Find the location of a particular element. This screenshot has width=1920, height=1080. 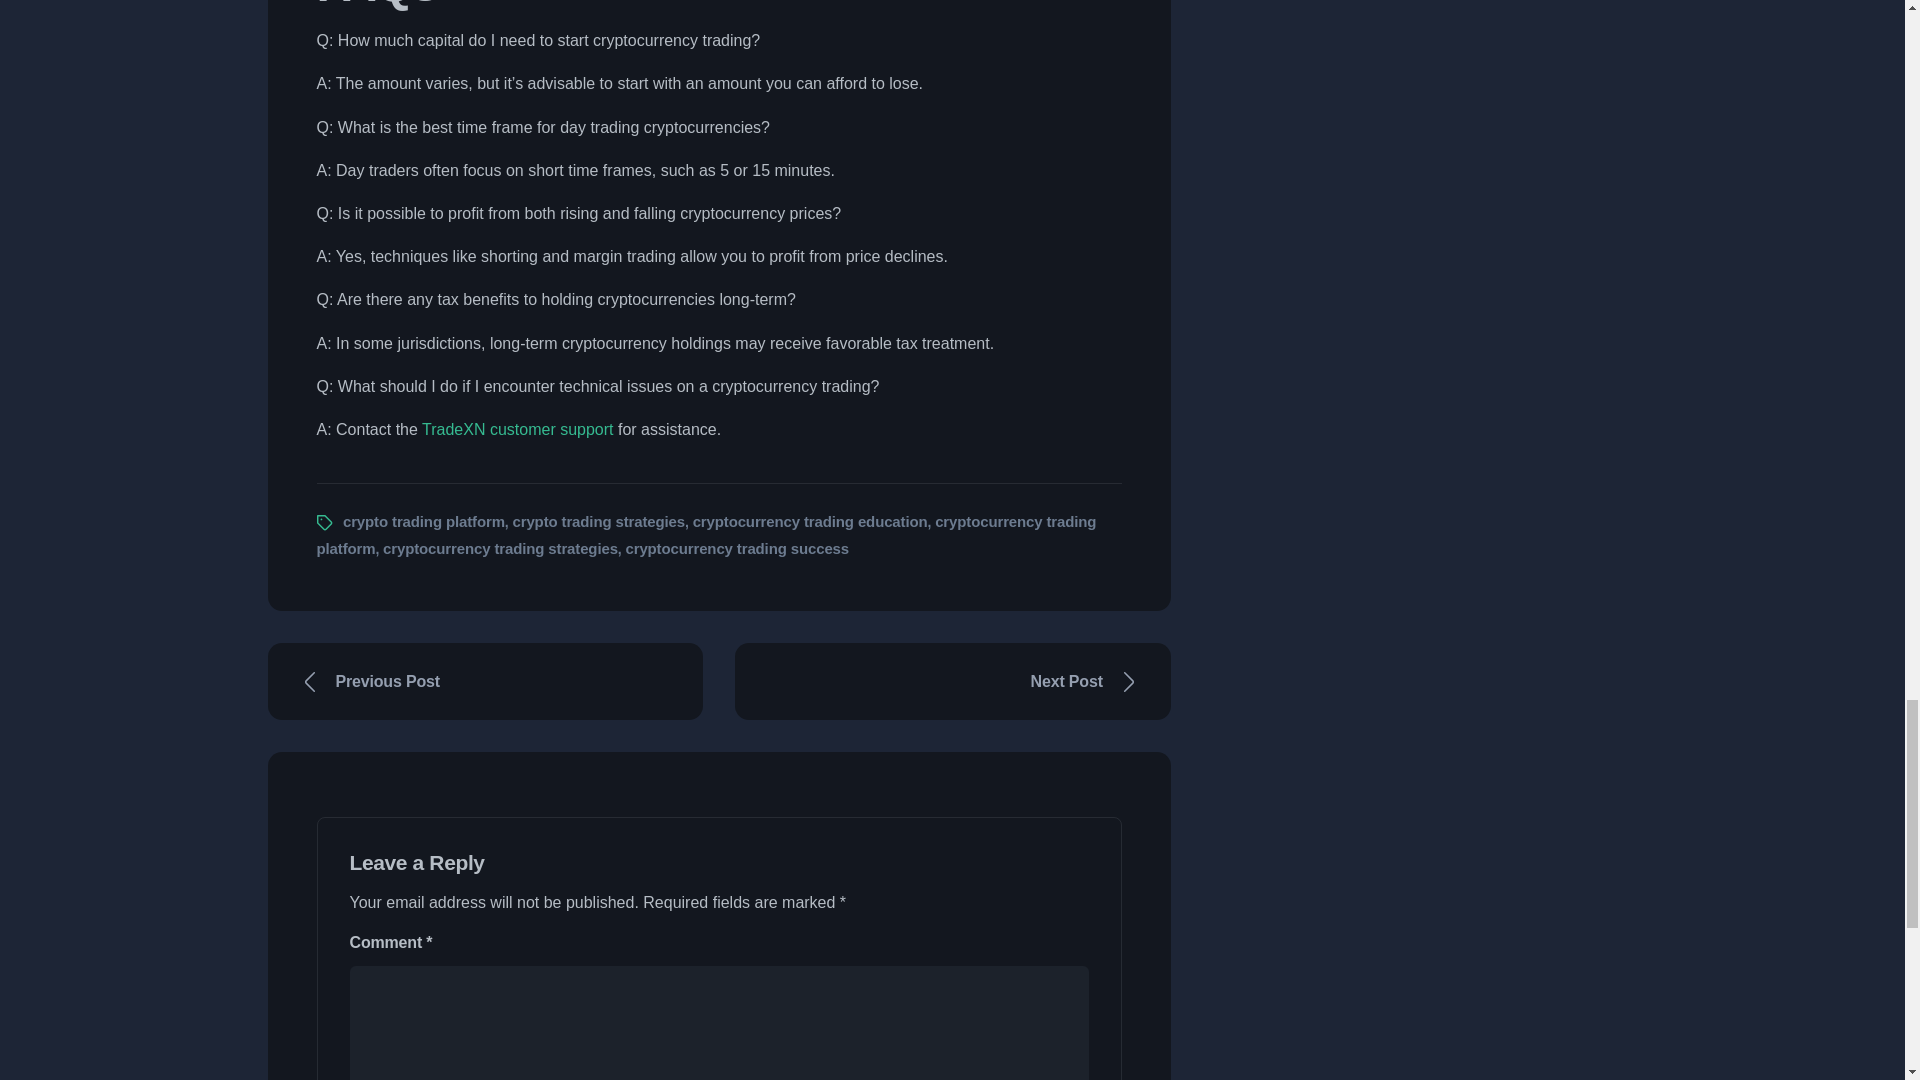

cryptocurrency trading education is located at coordinates (810, 522).